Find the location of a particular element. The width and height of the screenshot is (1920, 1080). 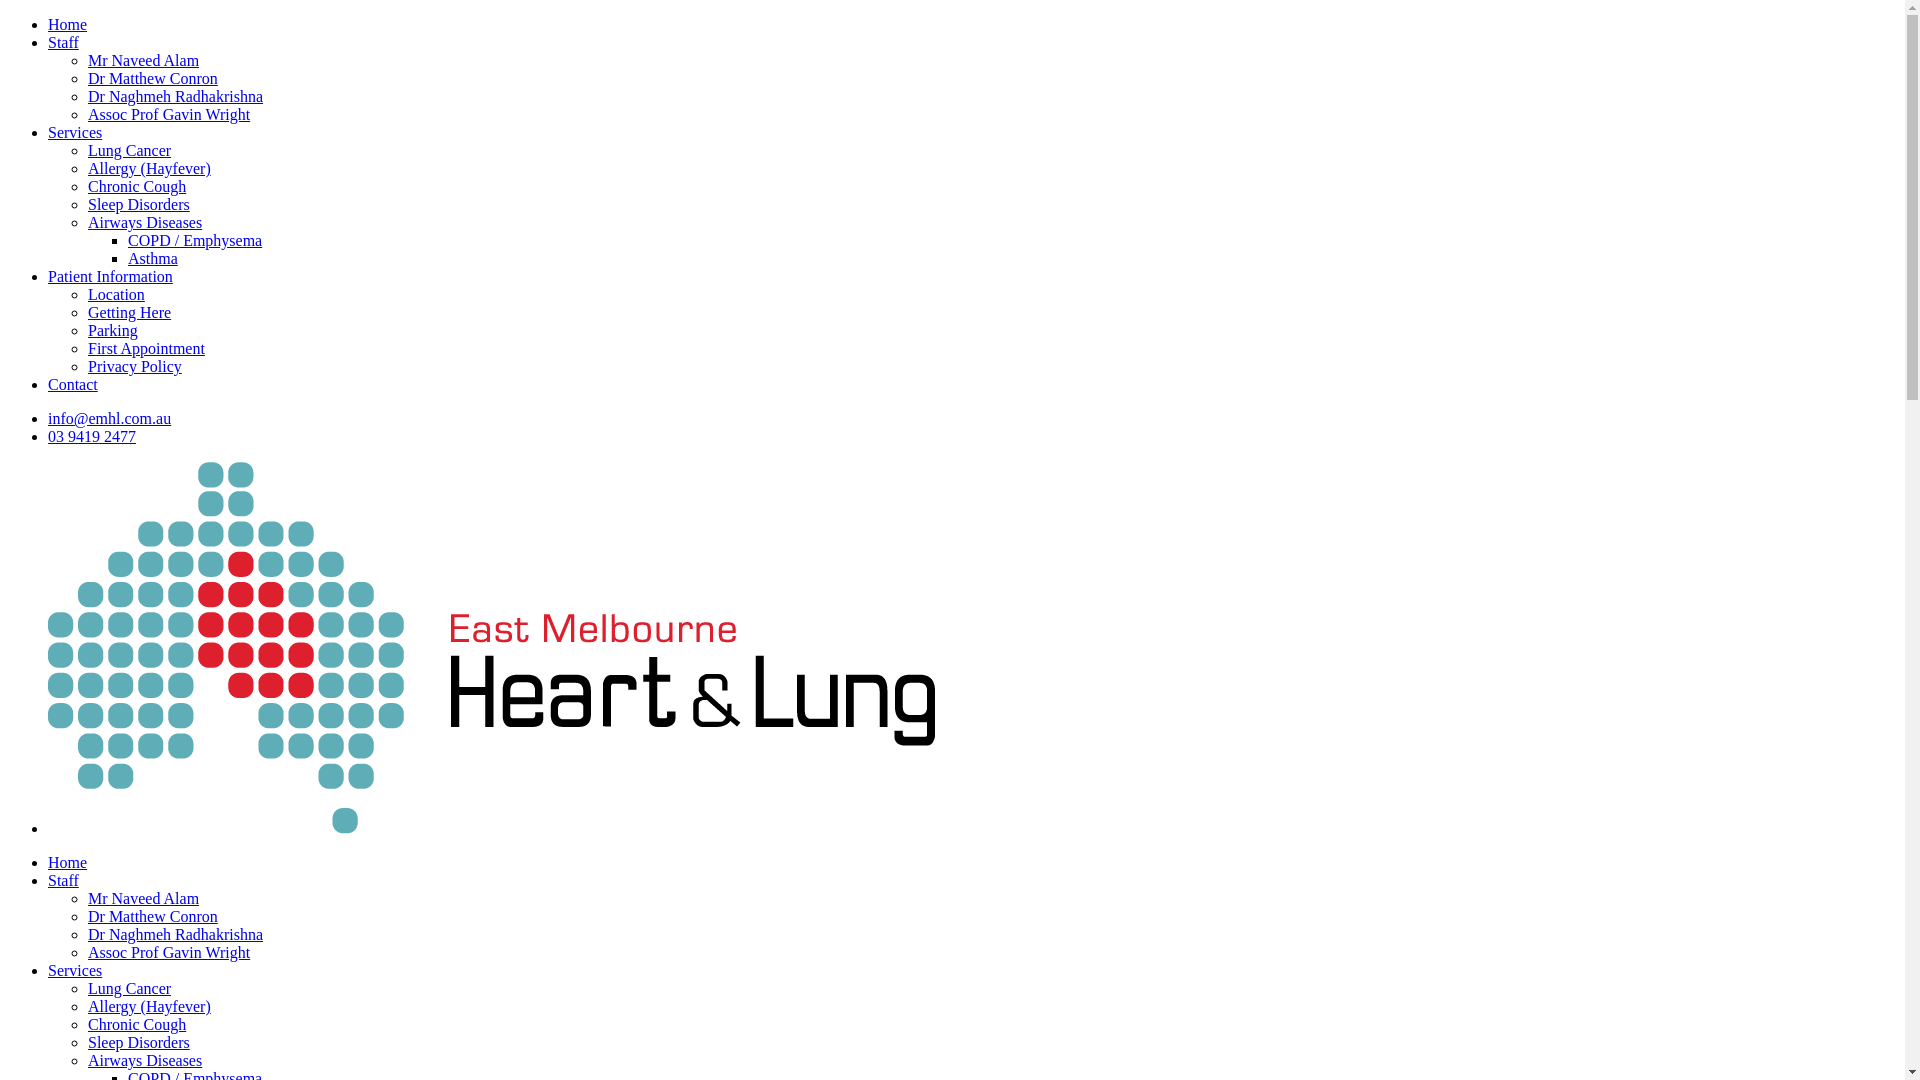

Allergy (Hayfever) is located at coordinates (150, 168).